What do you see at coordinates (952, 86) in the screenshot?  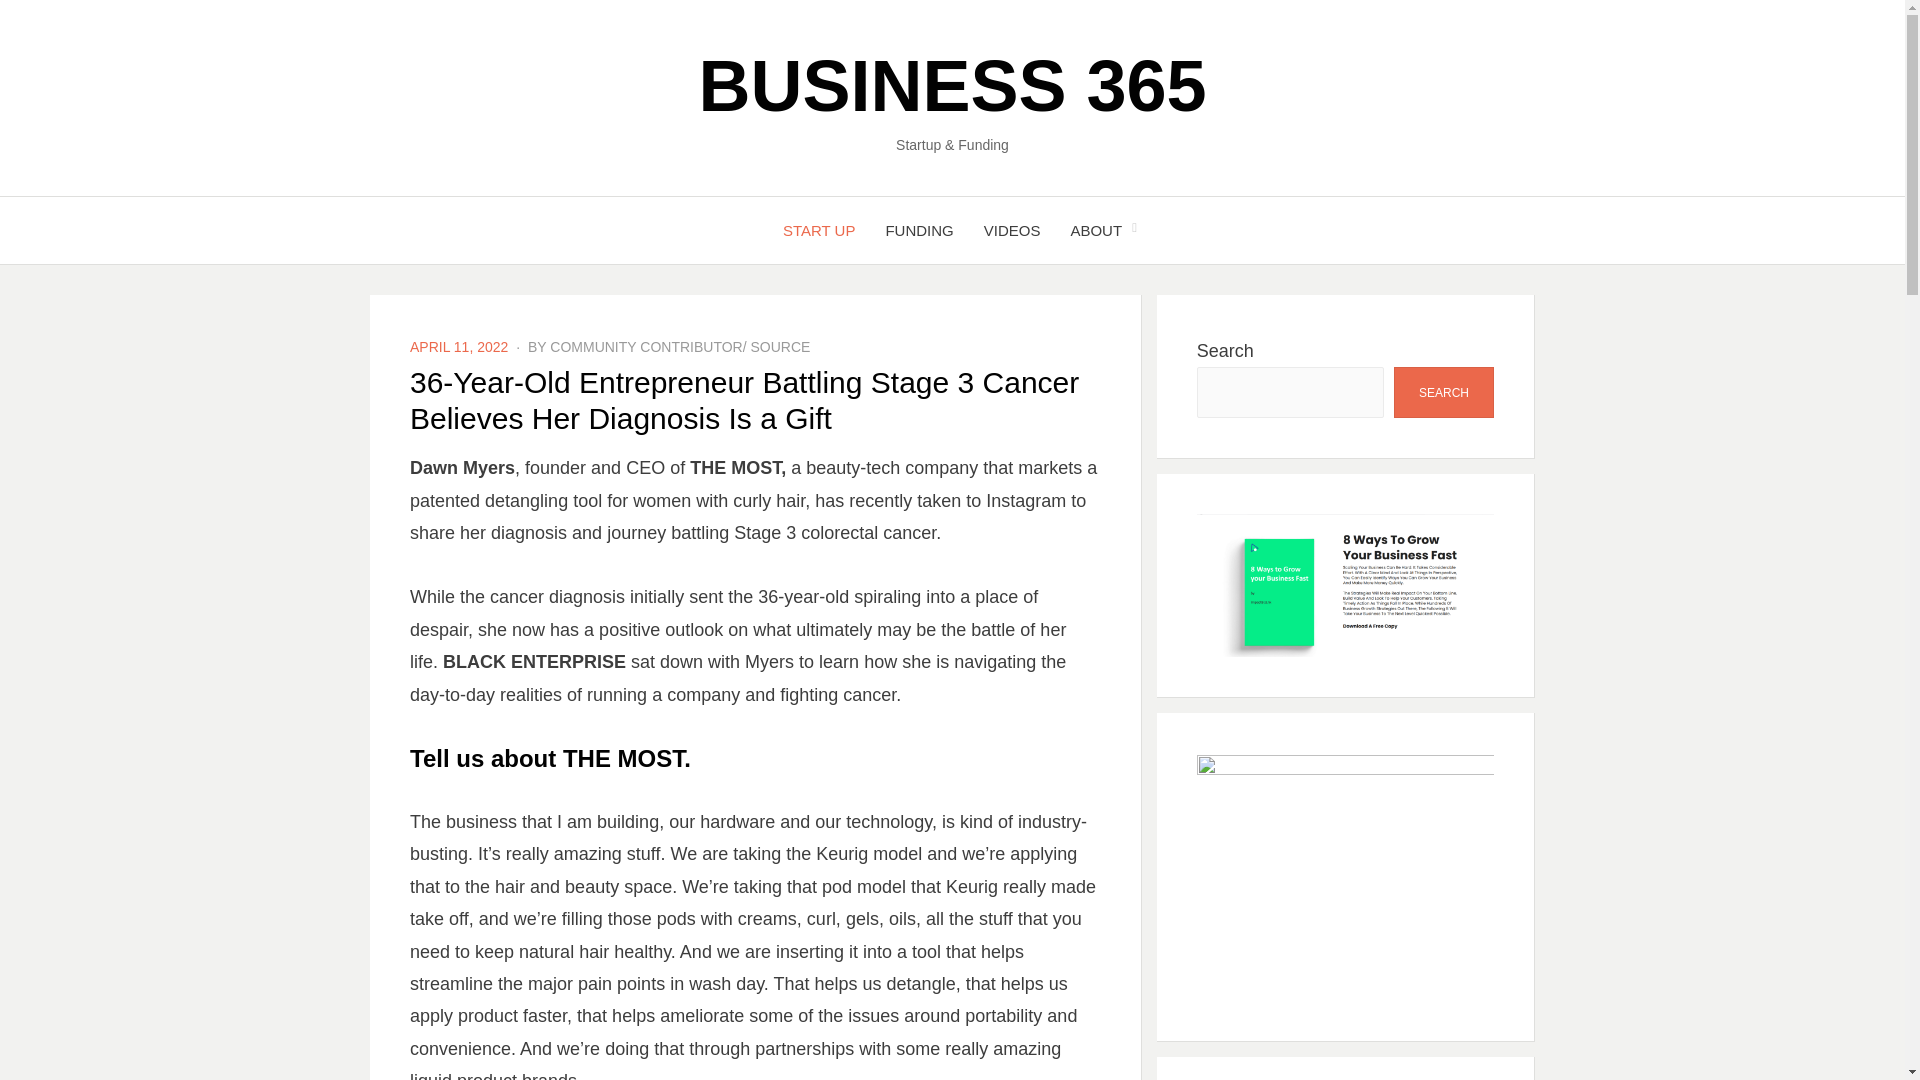 I see `BUSINESS 365` at bounding box center [952, 86].